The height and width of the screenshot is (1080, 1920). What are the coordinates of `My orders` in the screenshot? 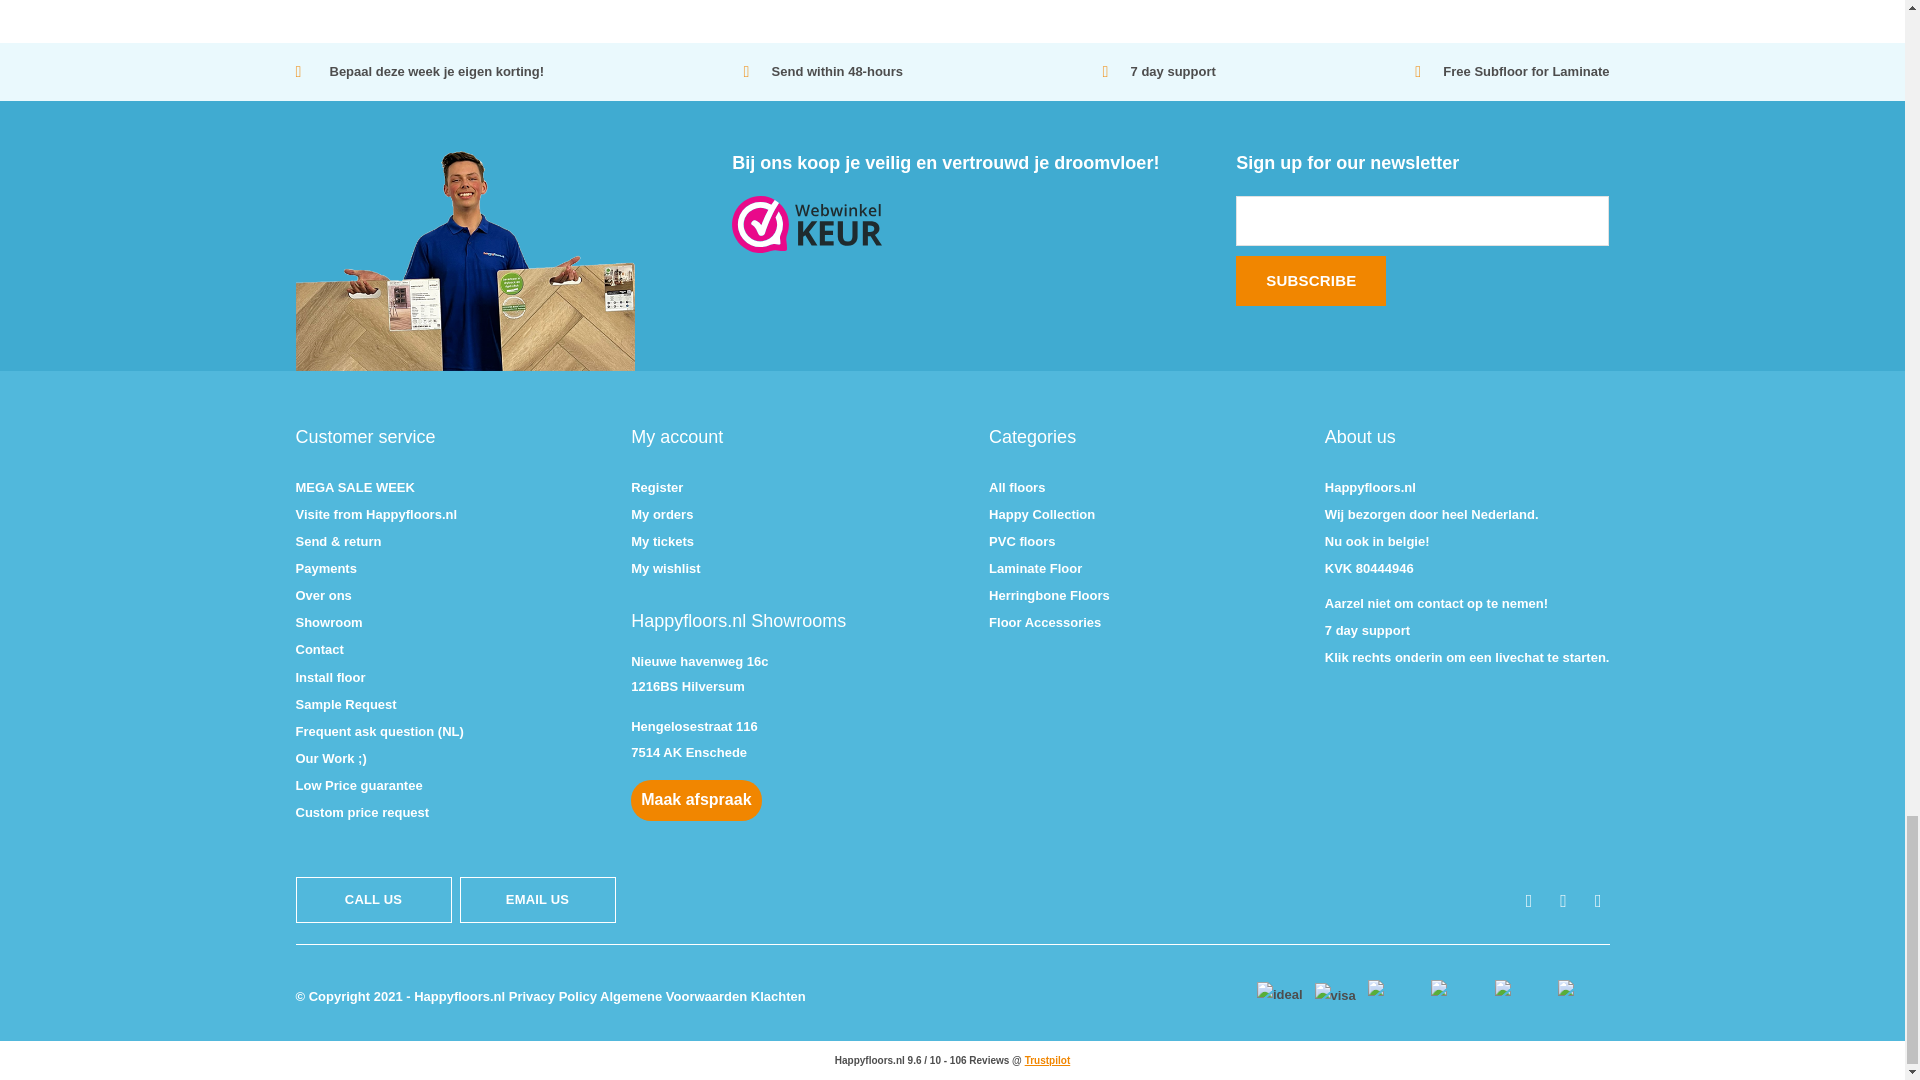 It's located at (662, 514).